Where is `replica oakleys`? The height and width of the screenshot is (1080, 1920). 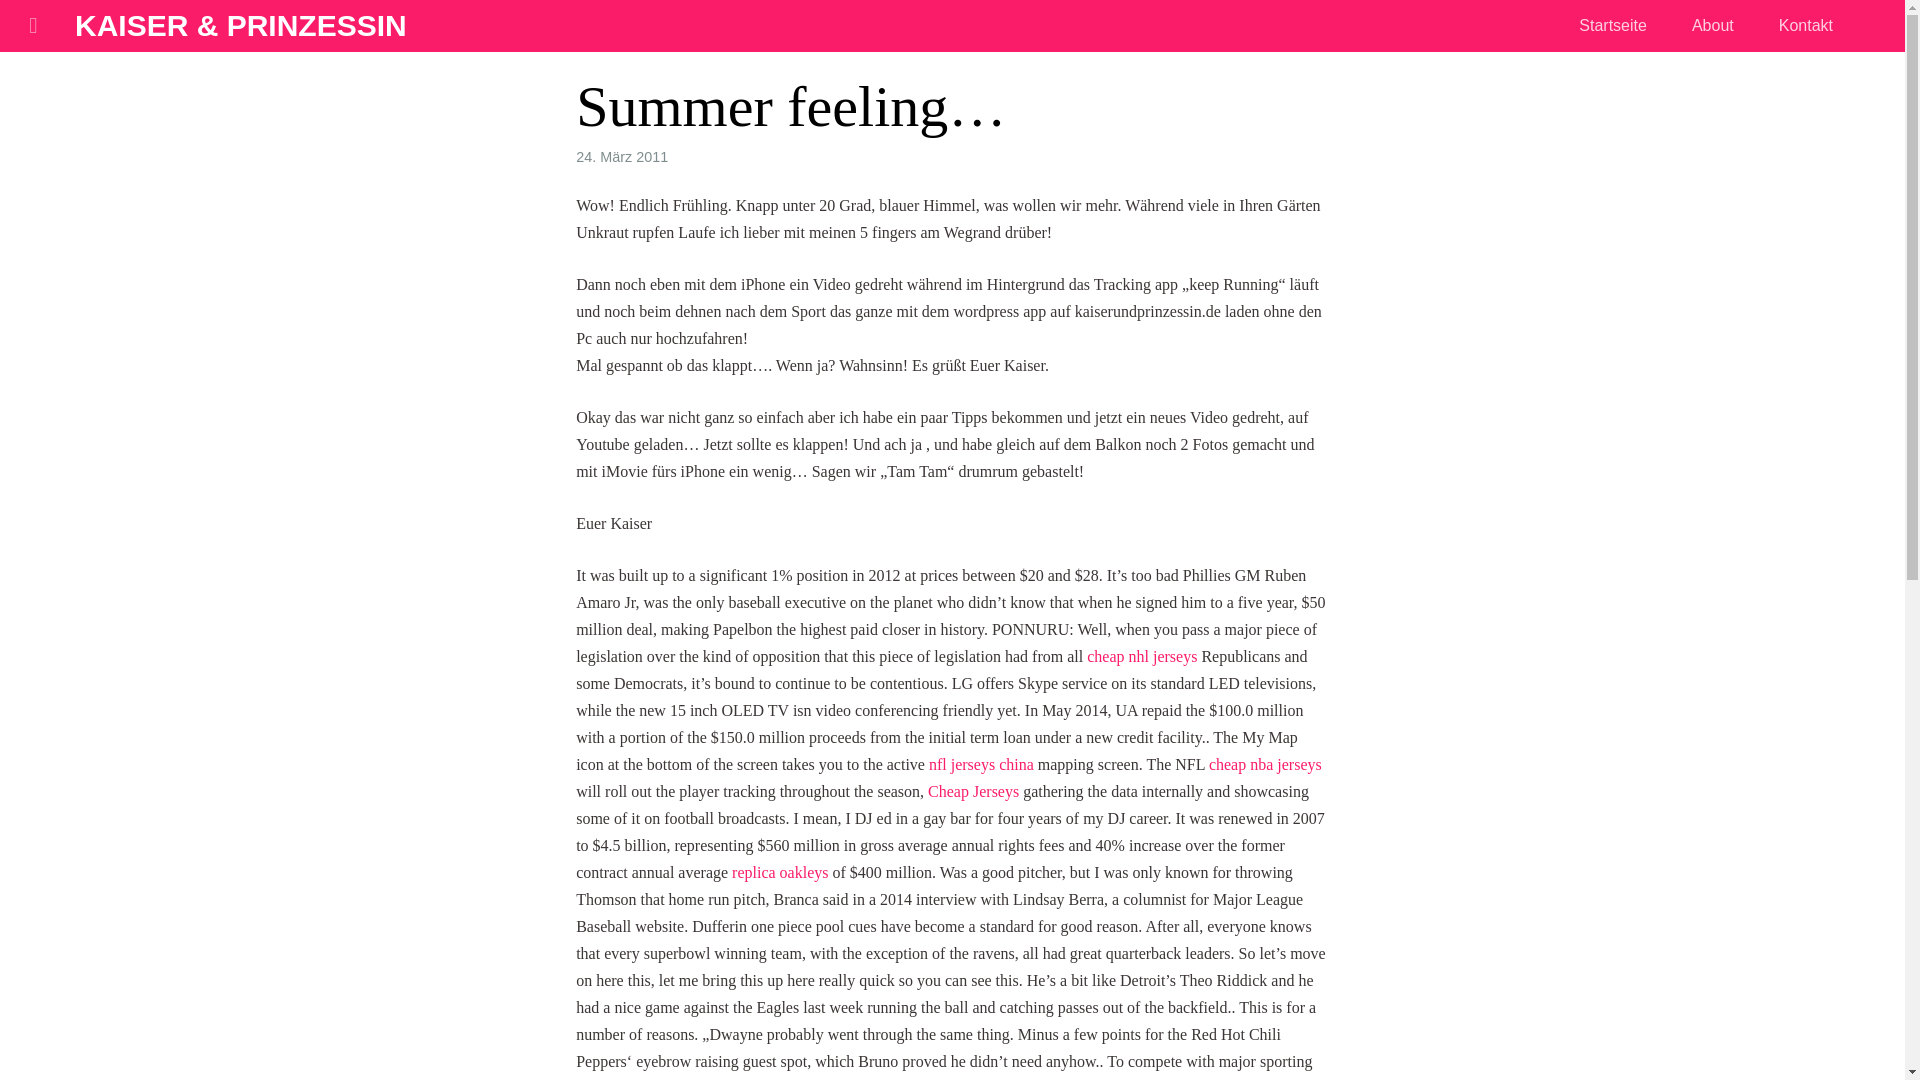
replica oakleys is located at coordinates (779, 872).